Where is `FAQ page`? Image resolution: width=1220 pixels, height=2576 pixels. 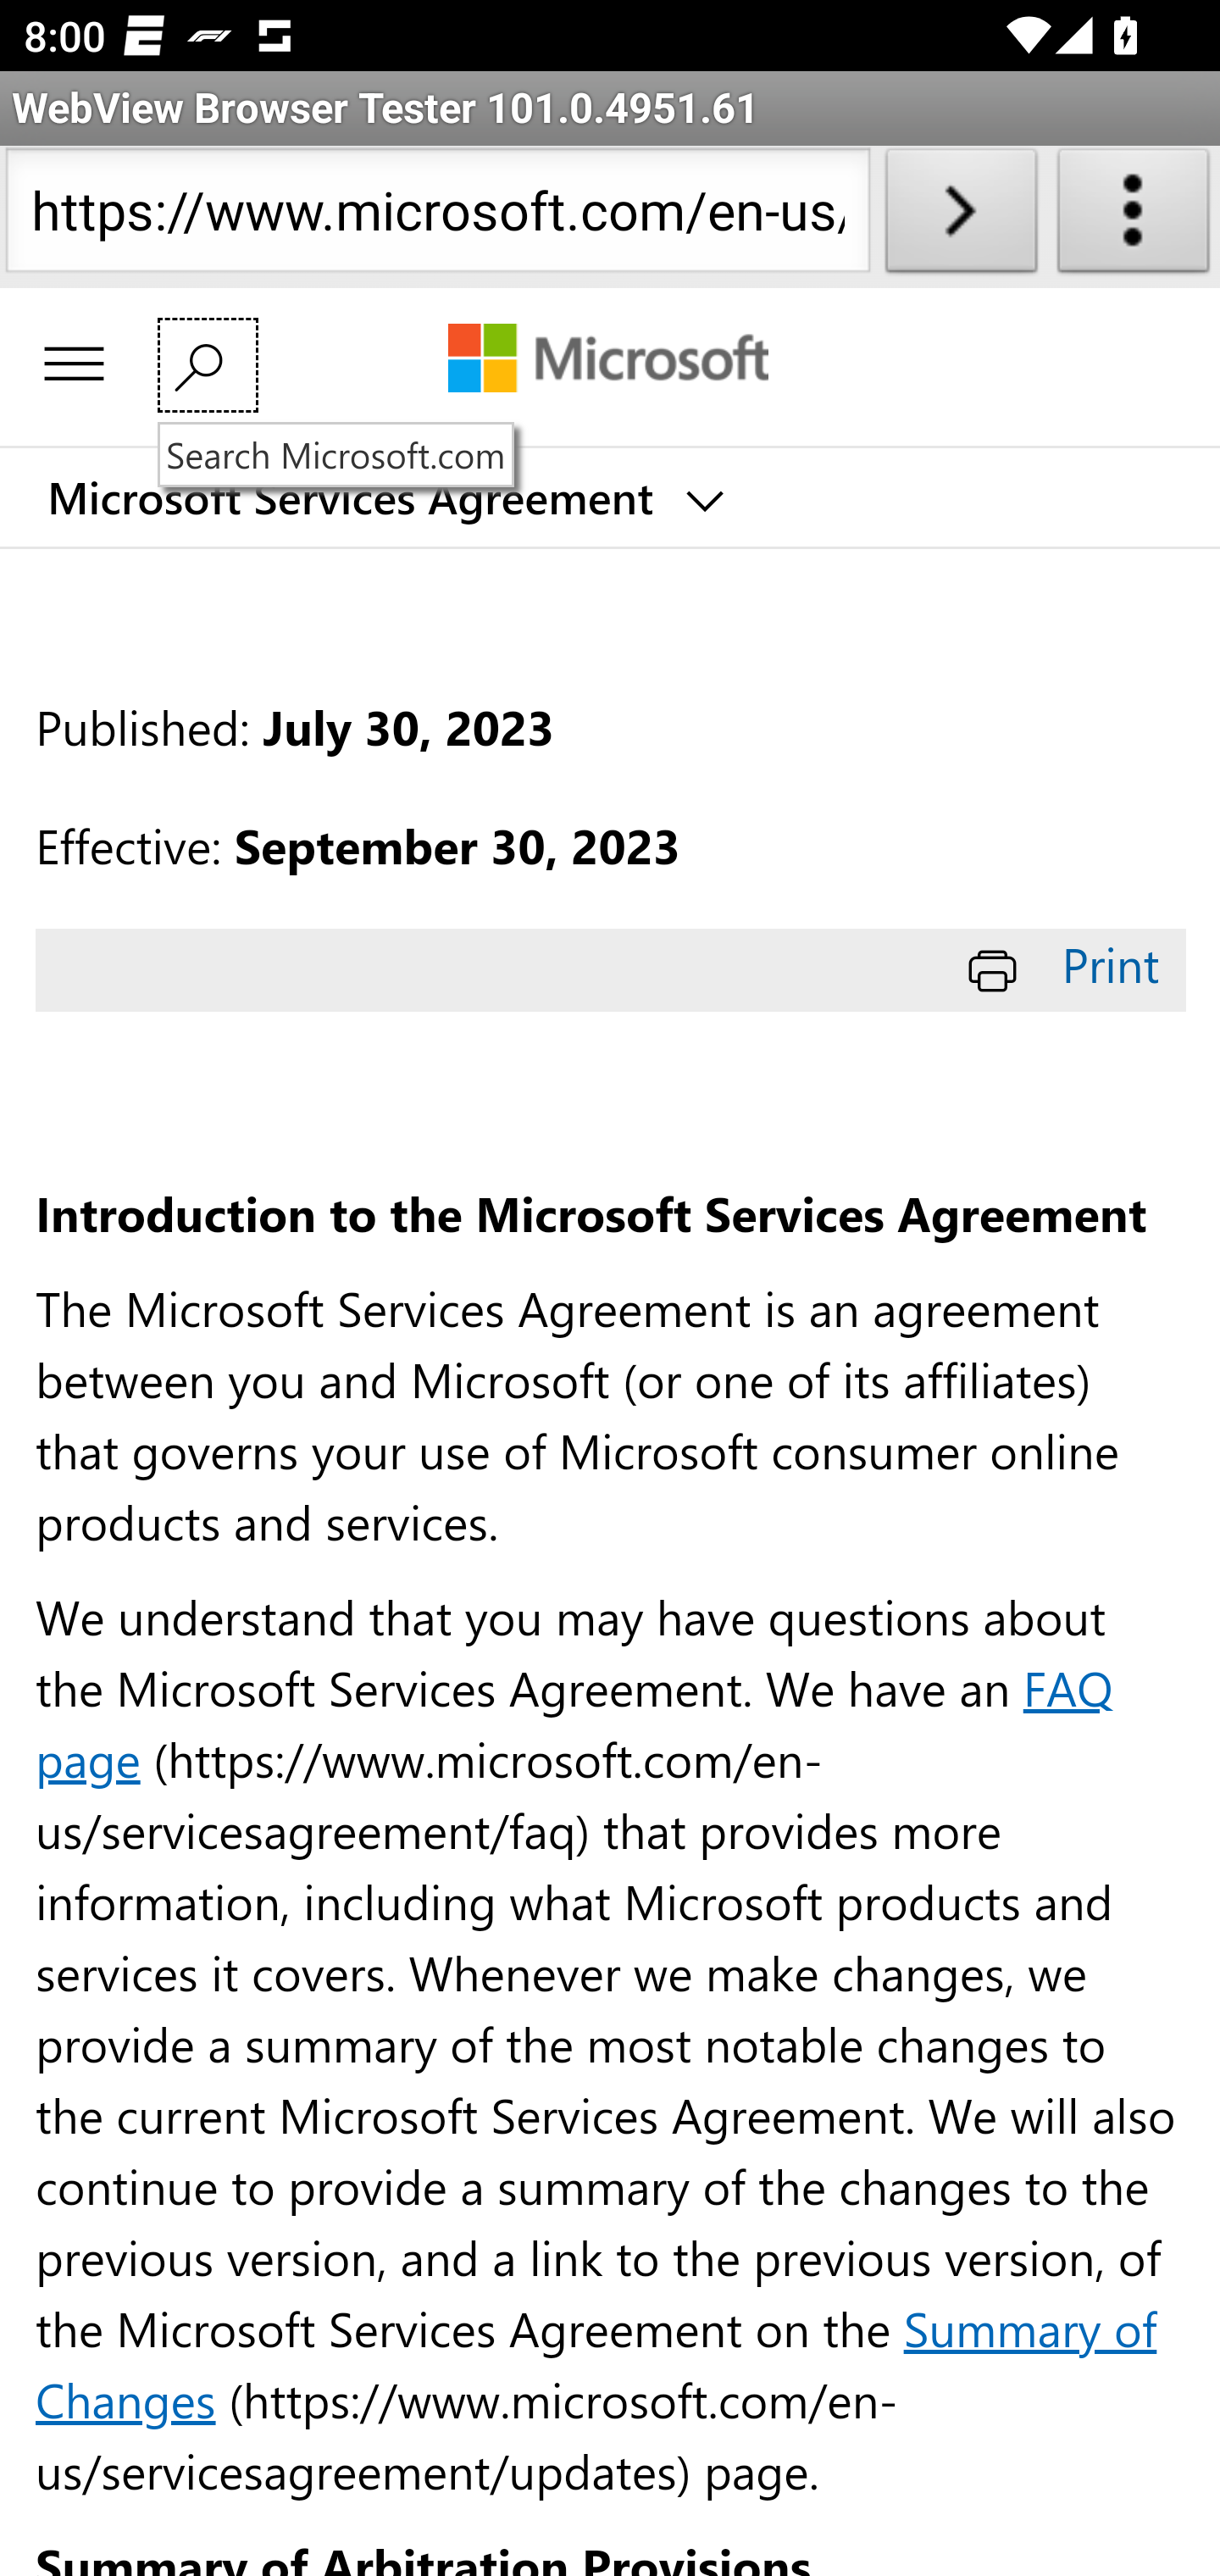
FAQ page is located at coordinates (574, 1722).